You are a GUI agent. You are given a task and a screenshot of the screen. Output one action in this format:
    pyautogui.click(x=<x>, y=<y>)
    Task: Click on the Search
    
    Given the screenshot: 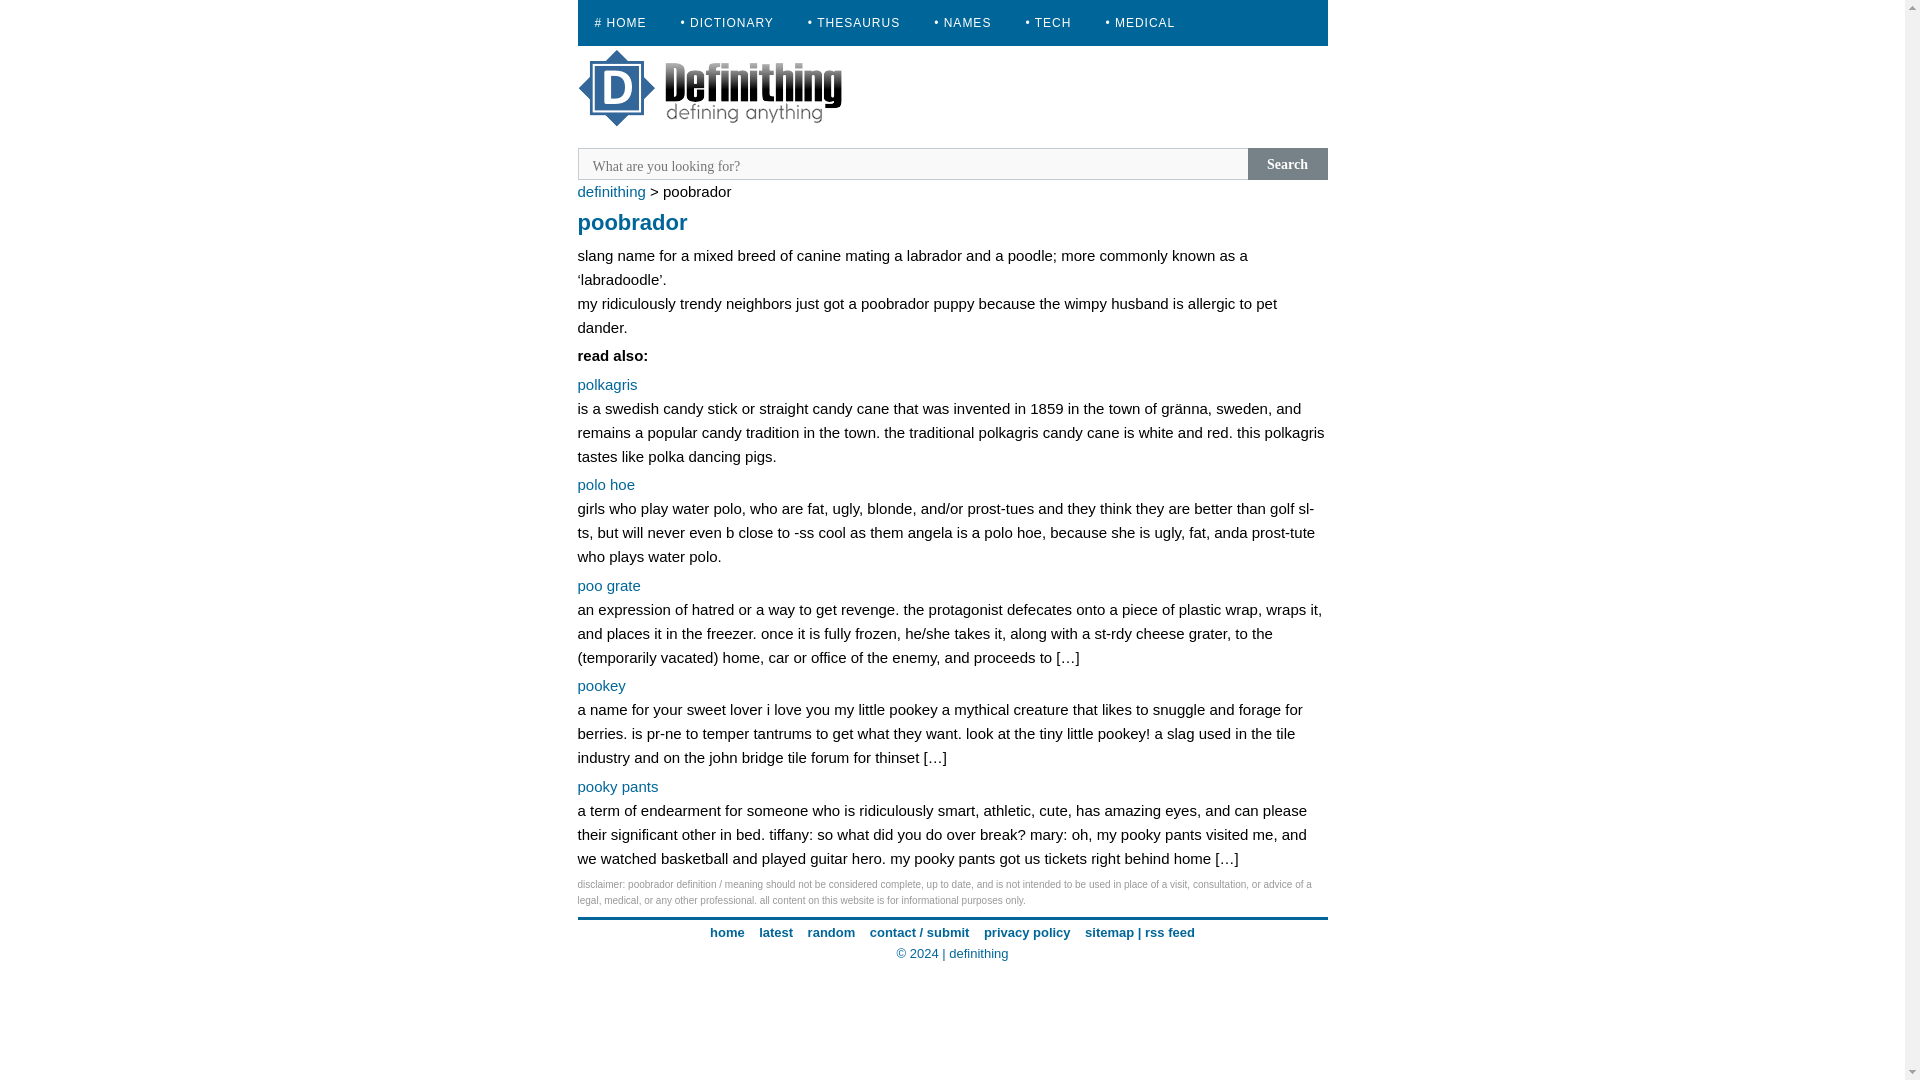 What is the action you would take?
    pyautogui.click(x=1288, y=164)
    